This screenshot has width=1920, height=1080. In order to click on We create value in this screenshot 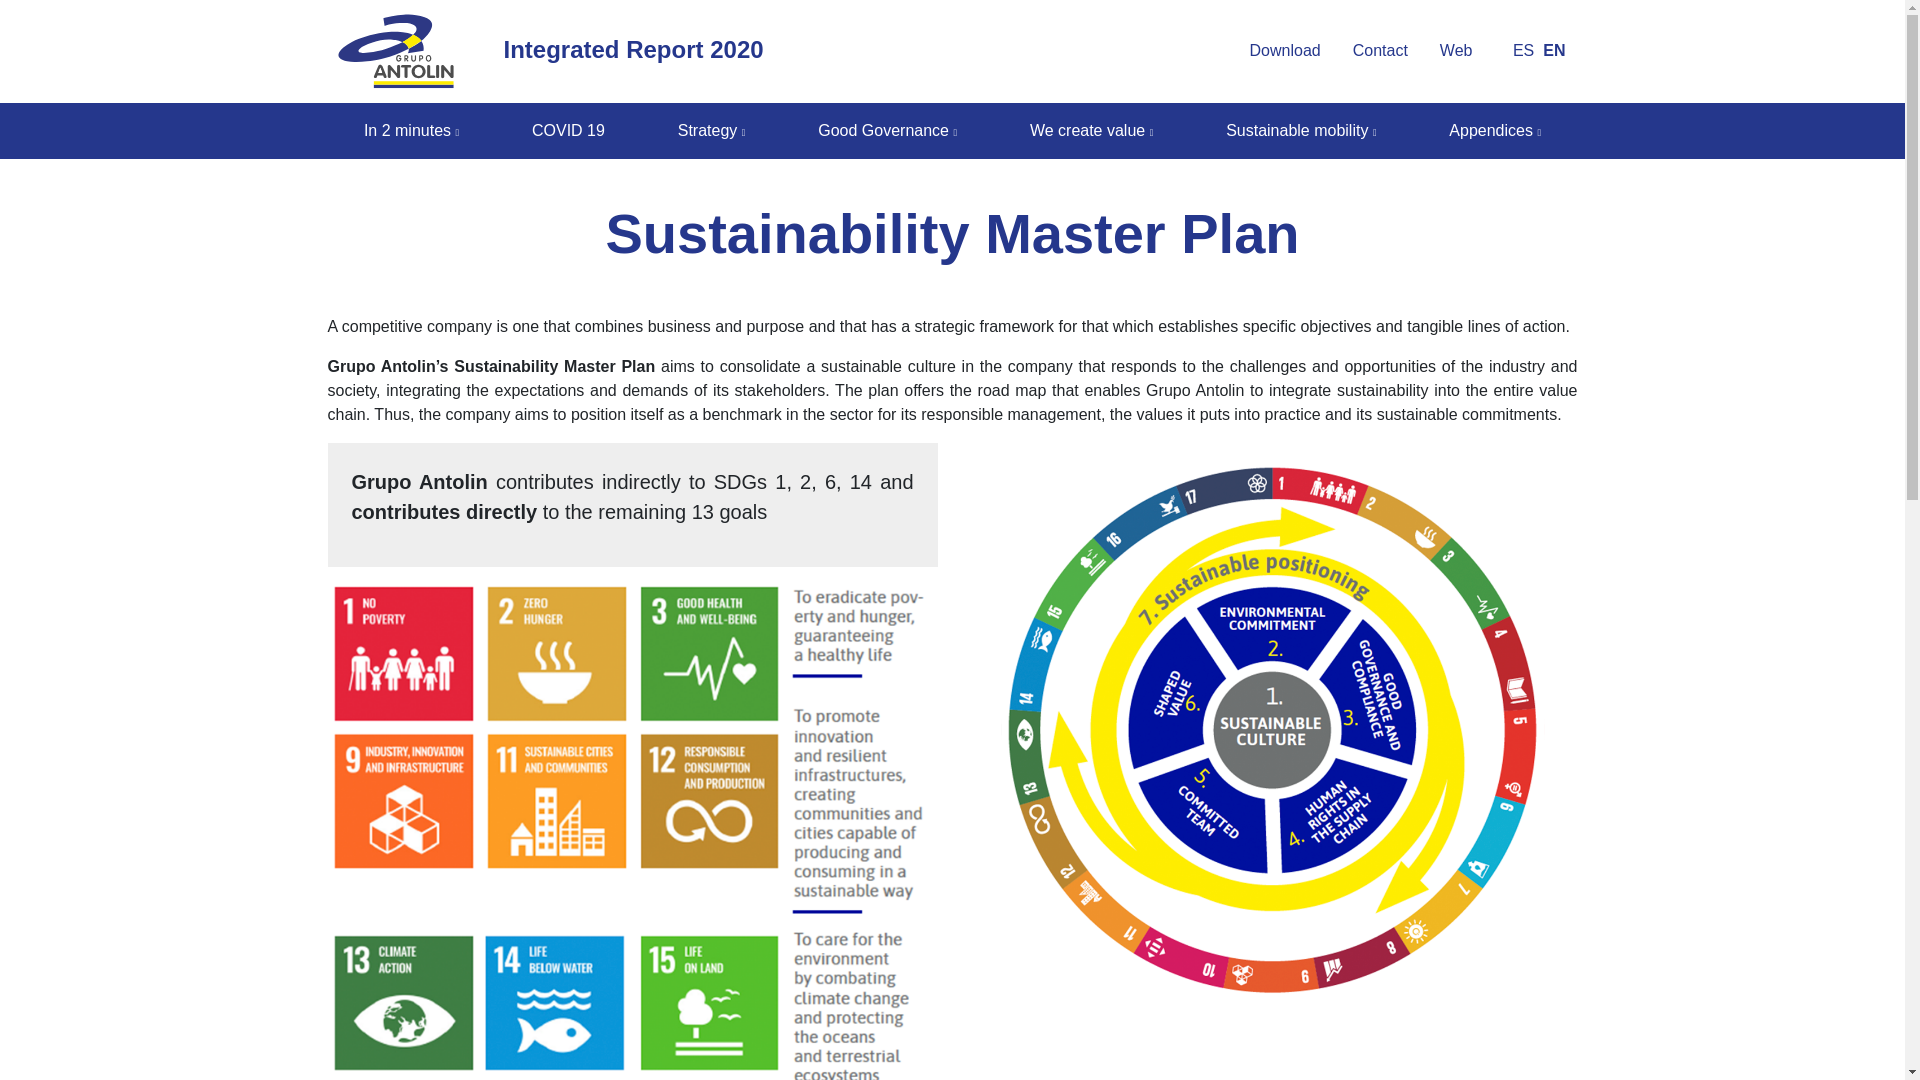, I will do `click(1091, 130)`.